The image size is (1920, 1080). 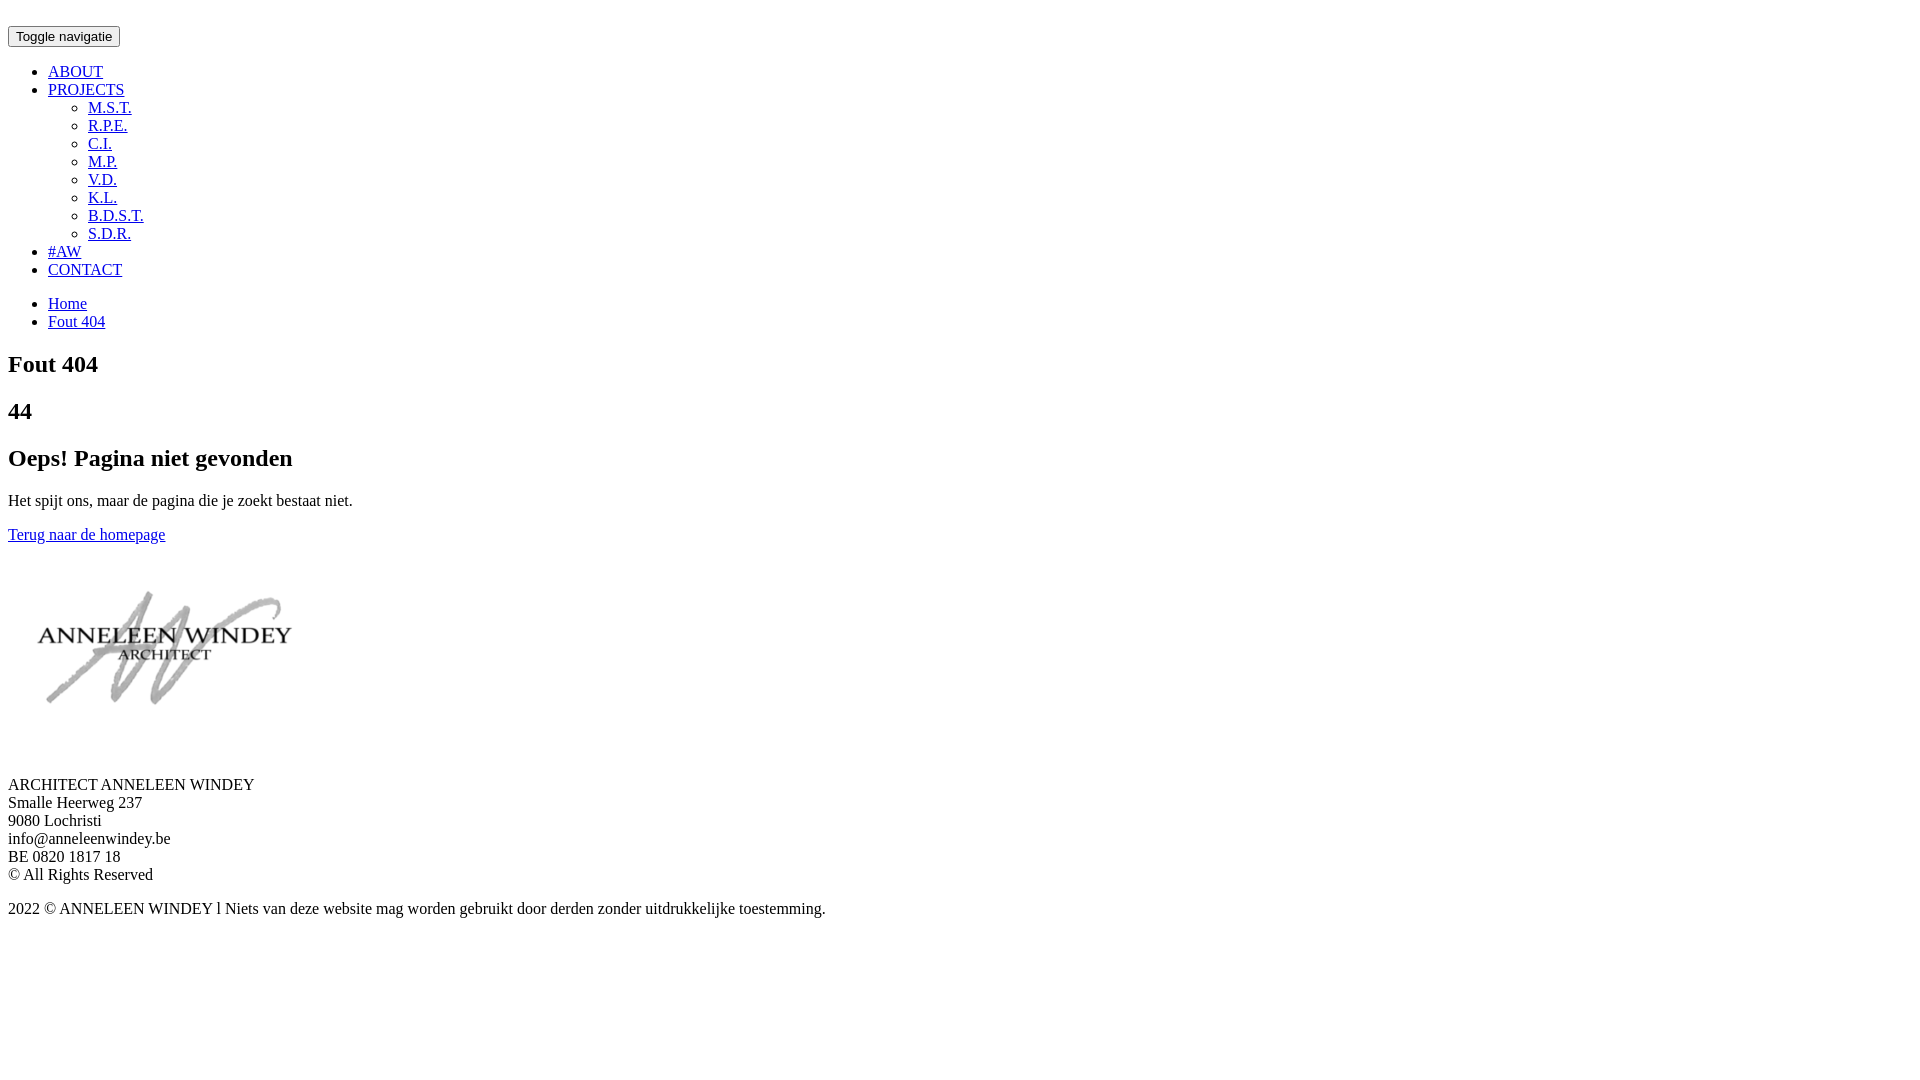 I want to click on CONTACT, so click(x=85, y=270).